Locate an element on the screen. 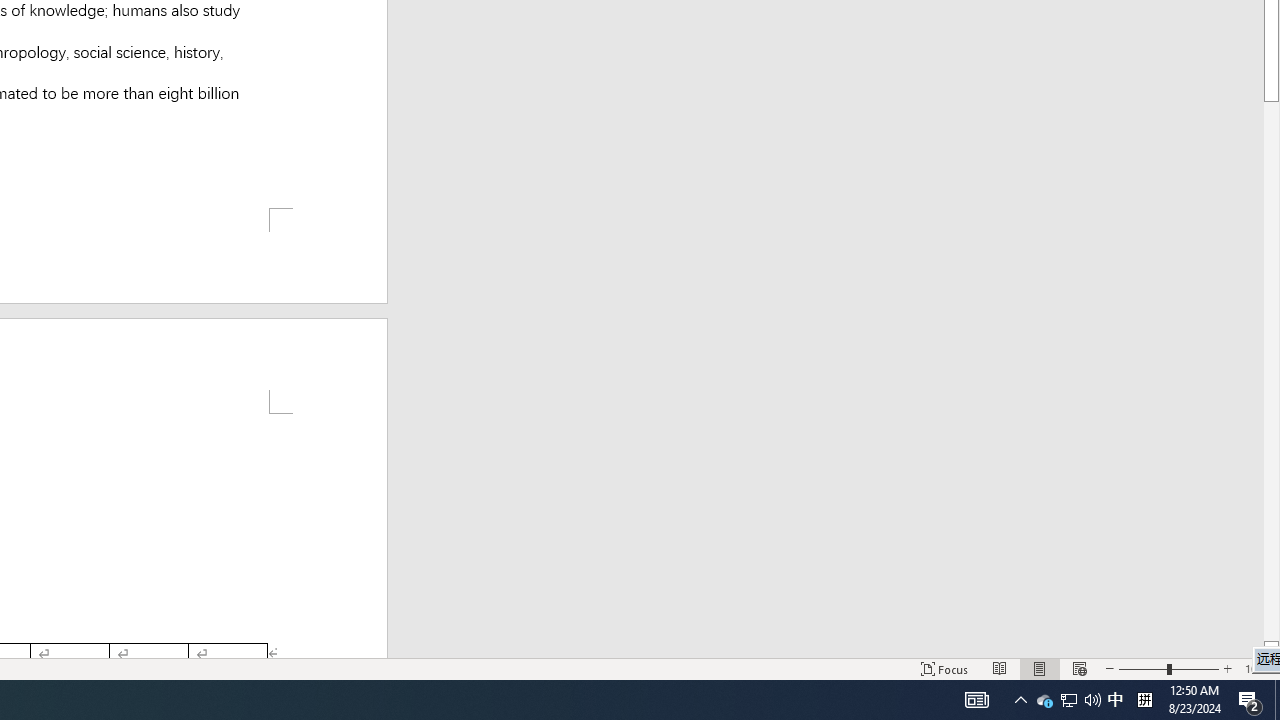 The height and width of the screenshot is (720, 1280). Line down is located at coordinates (1272, 649).